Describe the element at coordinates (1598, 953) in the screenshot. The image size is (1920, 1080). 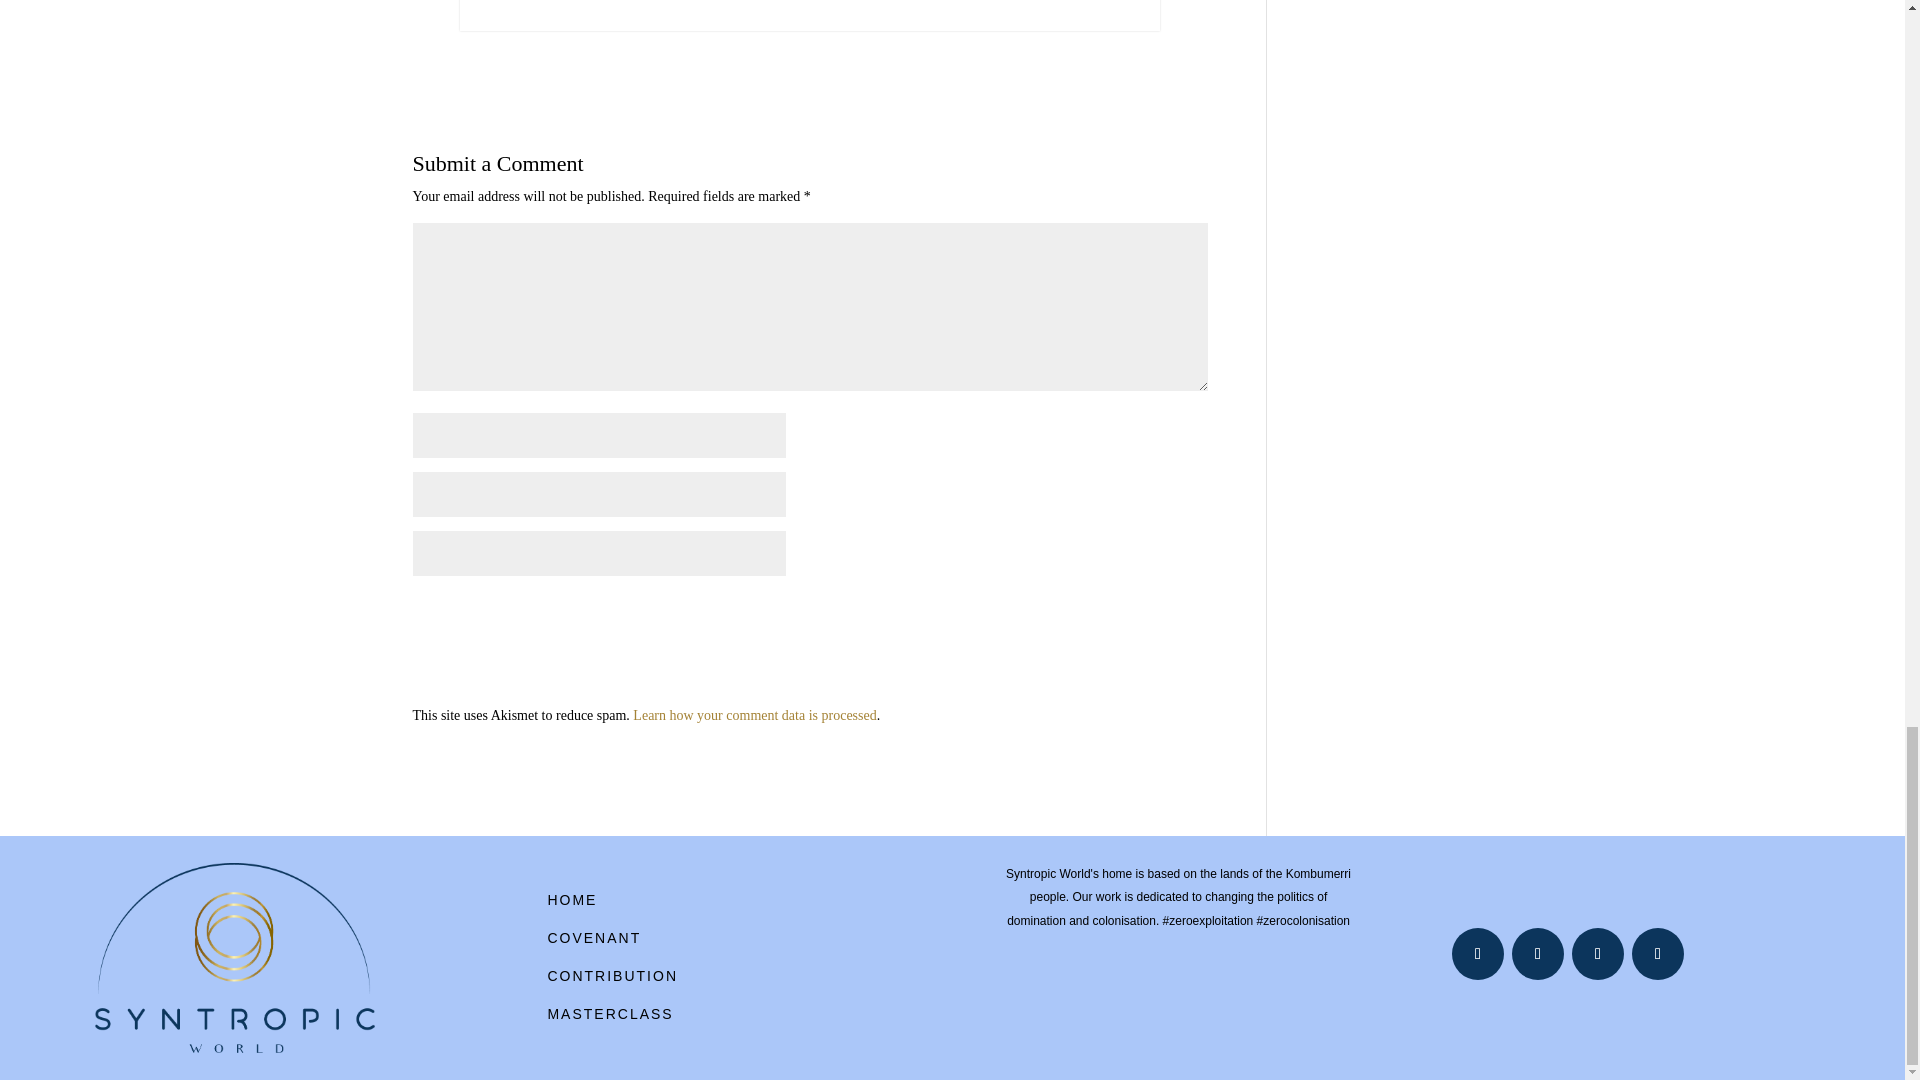
I see `Follow on LinkedIn` at that location.